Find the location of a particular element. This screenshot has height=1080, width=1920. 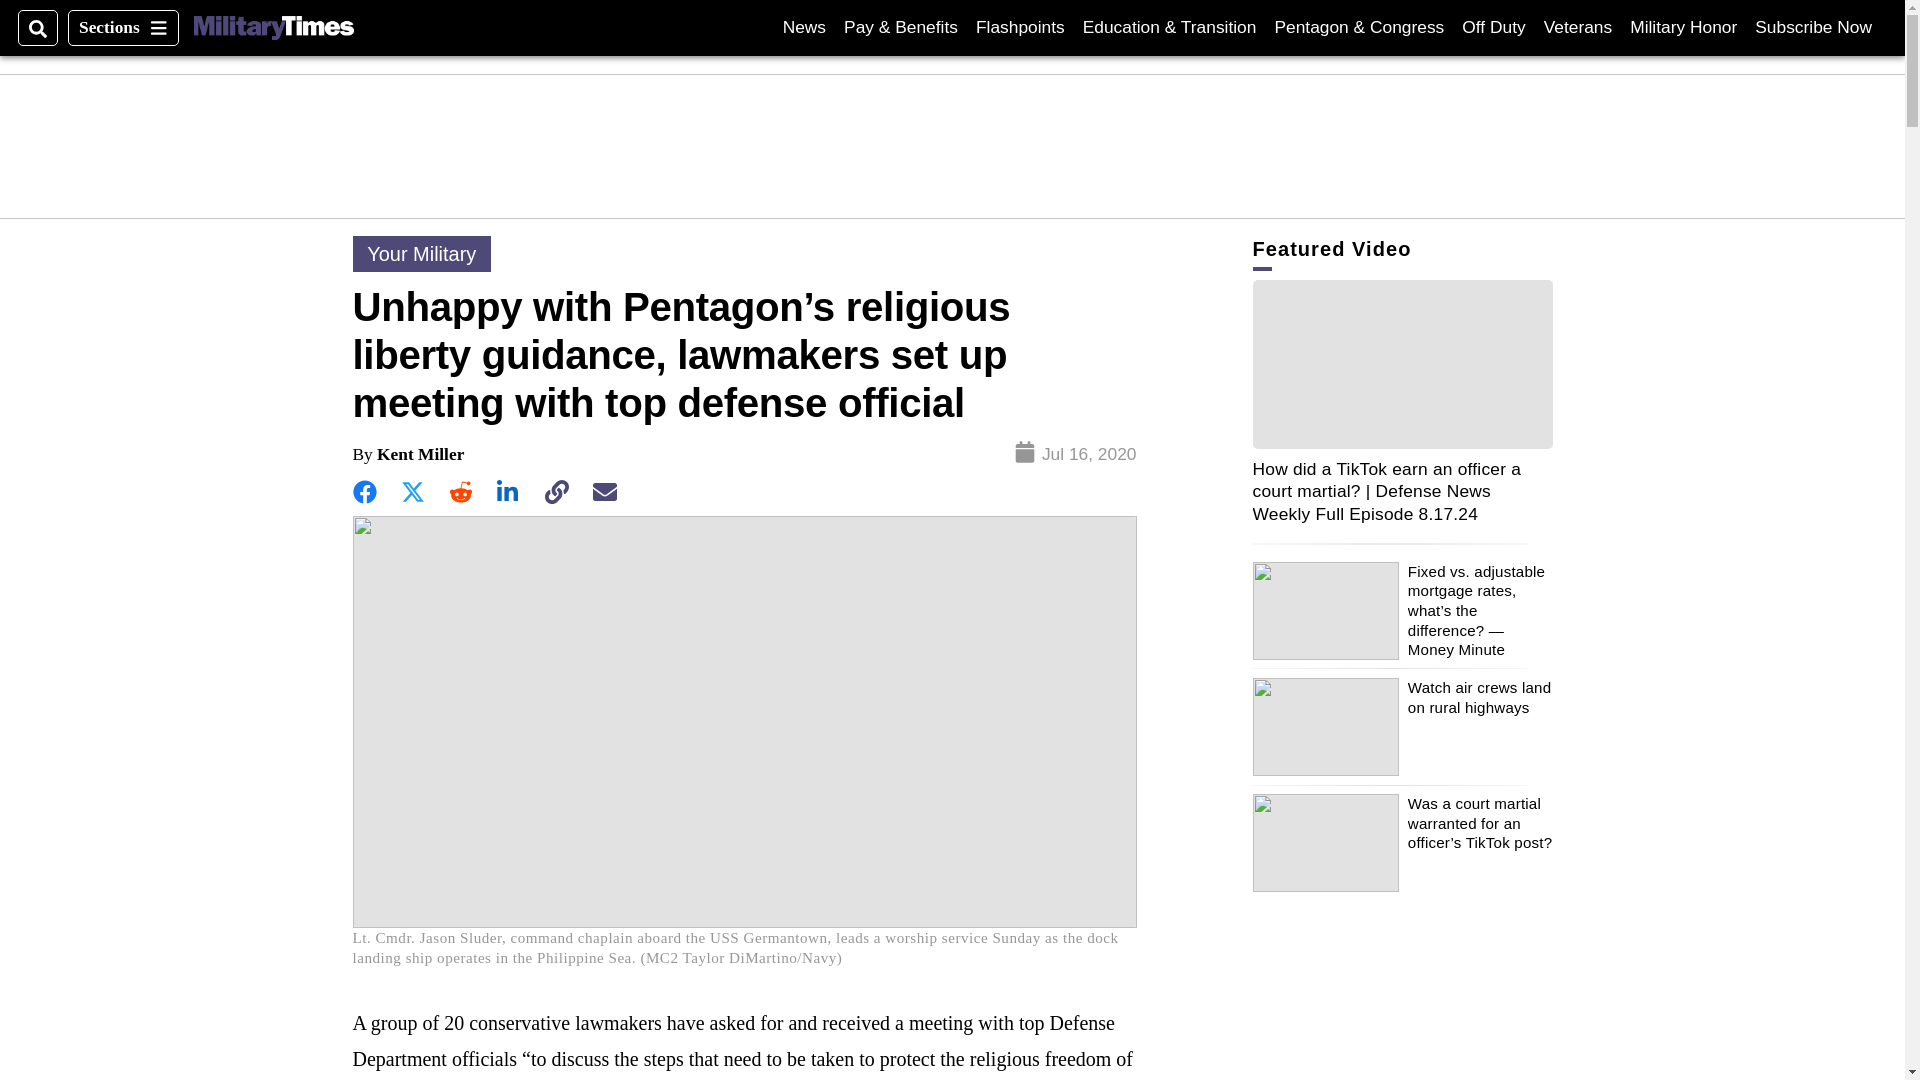

News is located at coordinates (804, 27).